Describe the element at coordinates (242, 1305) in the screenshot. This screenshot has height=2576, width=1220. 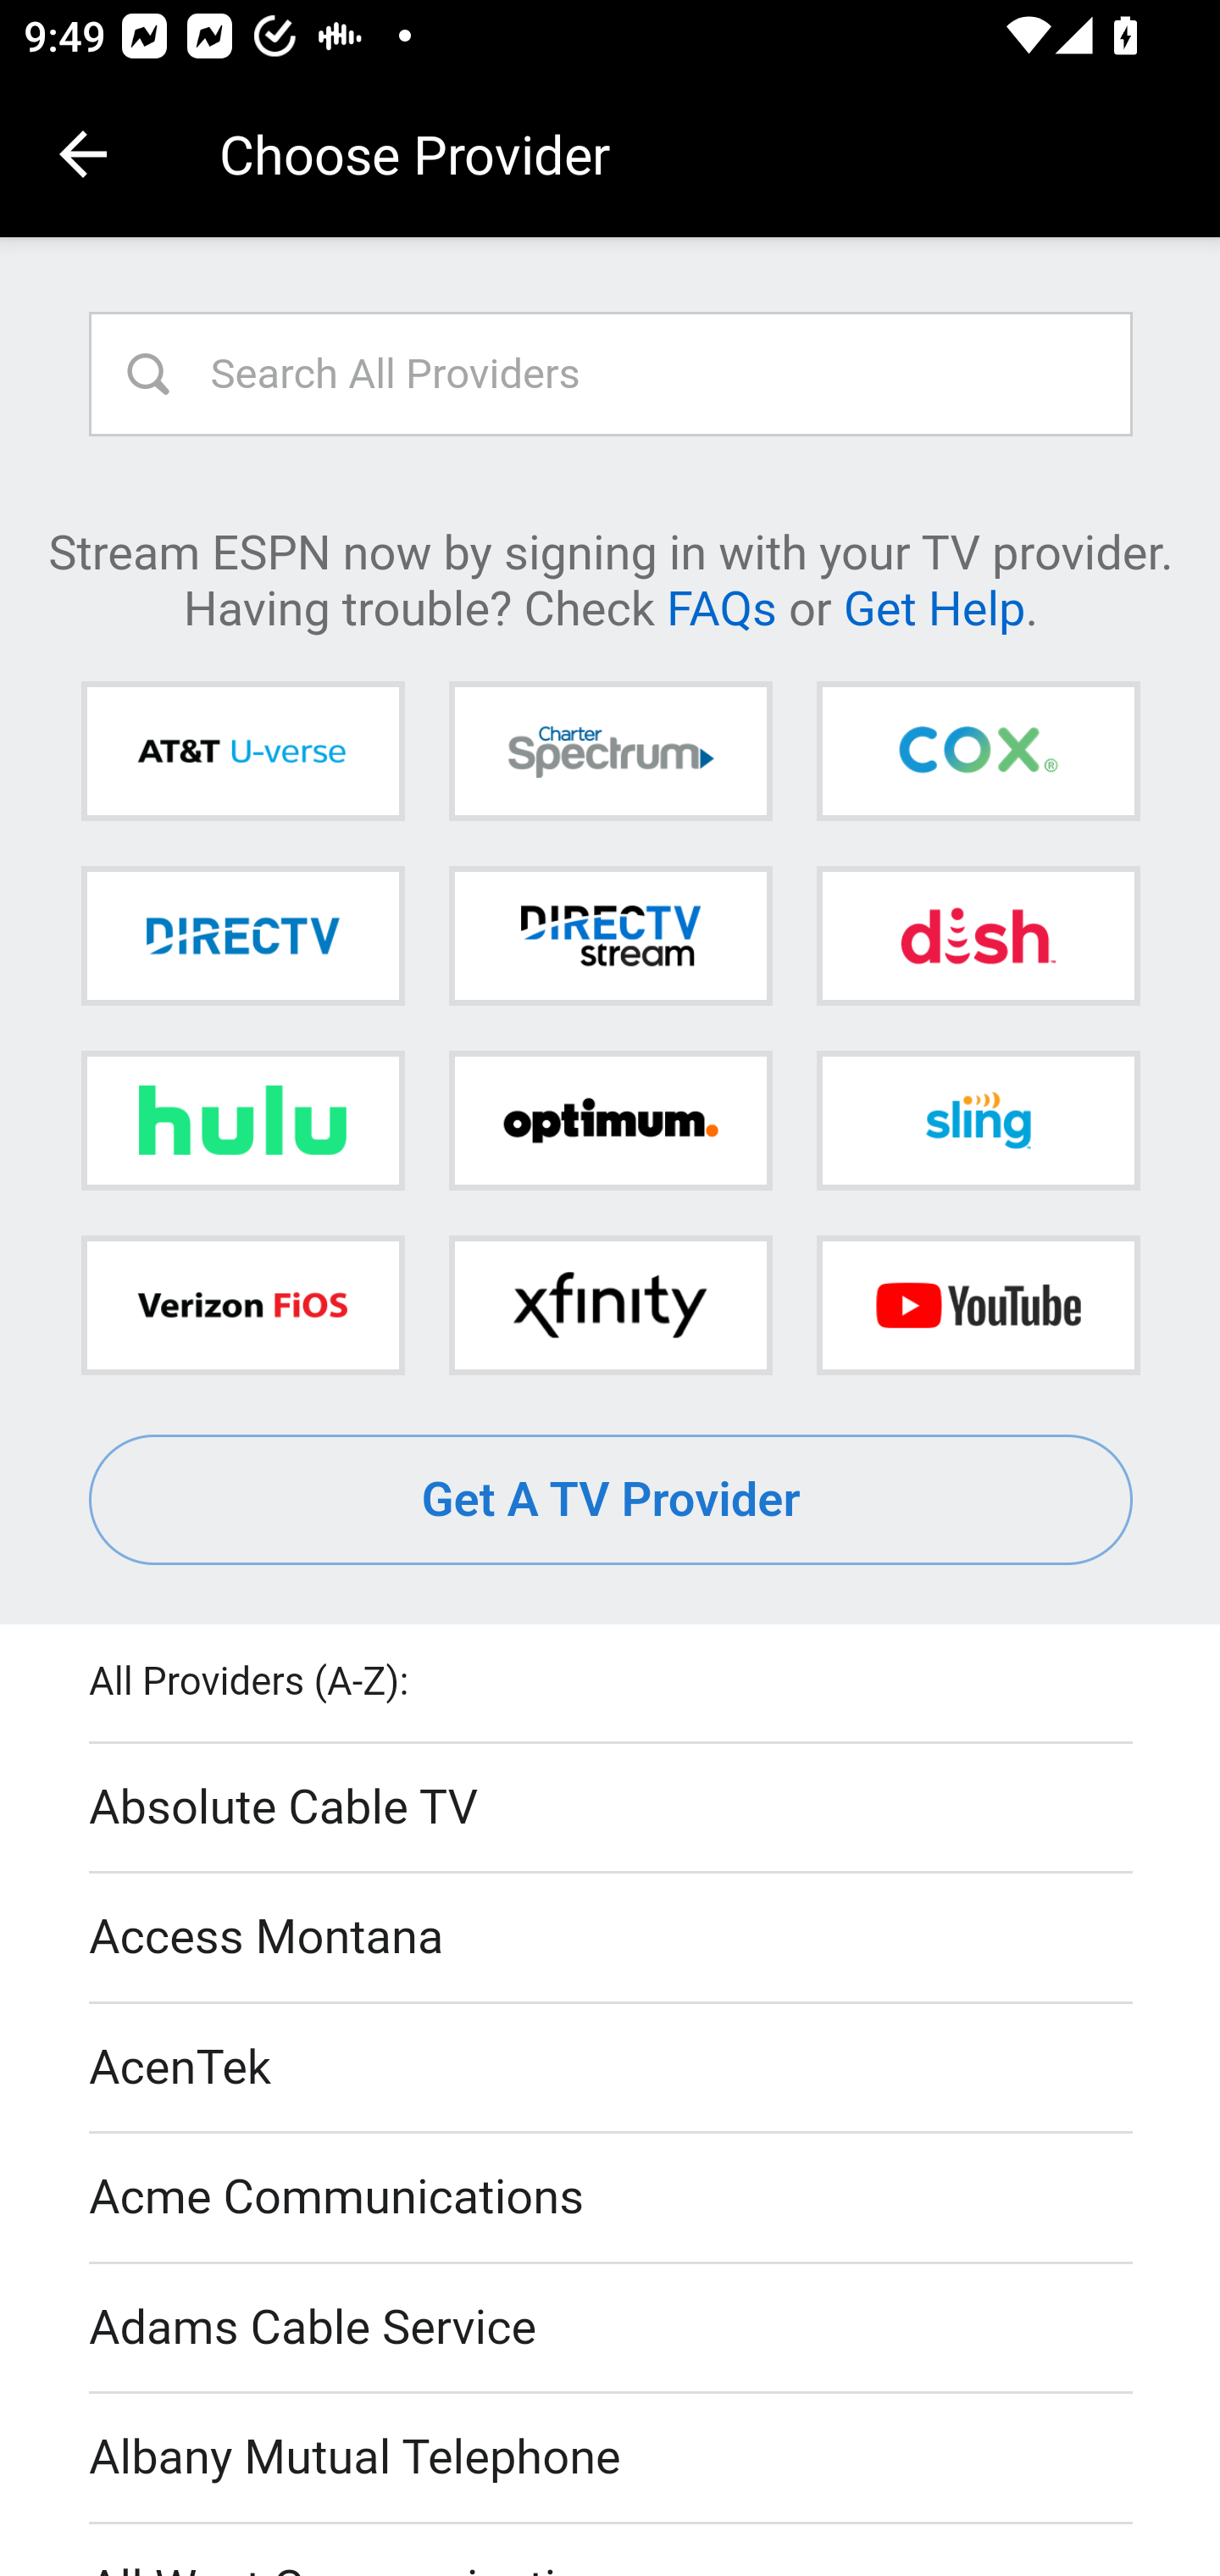
I see `Verizon FiOS` at that location.